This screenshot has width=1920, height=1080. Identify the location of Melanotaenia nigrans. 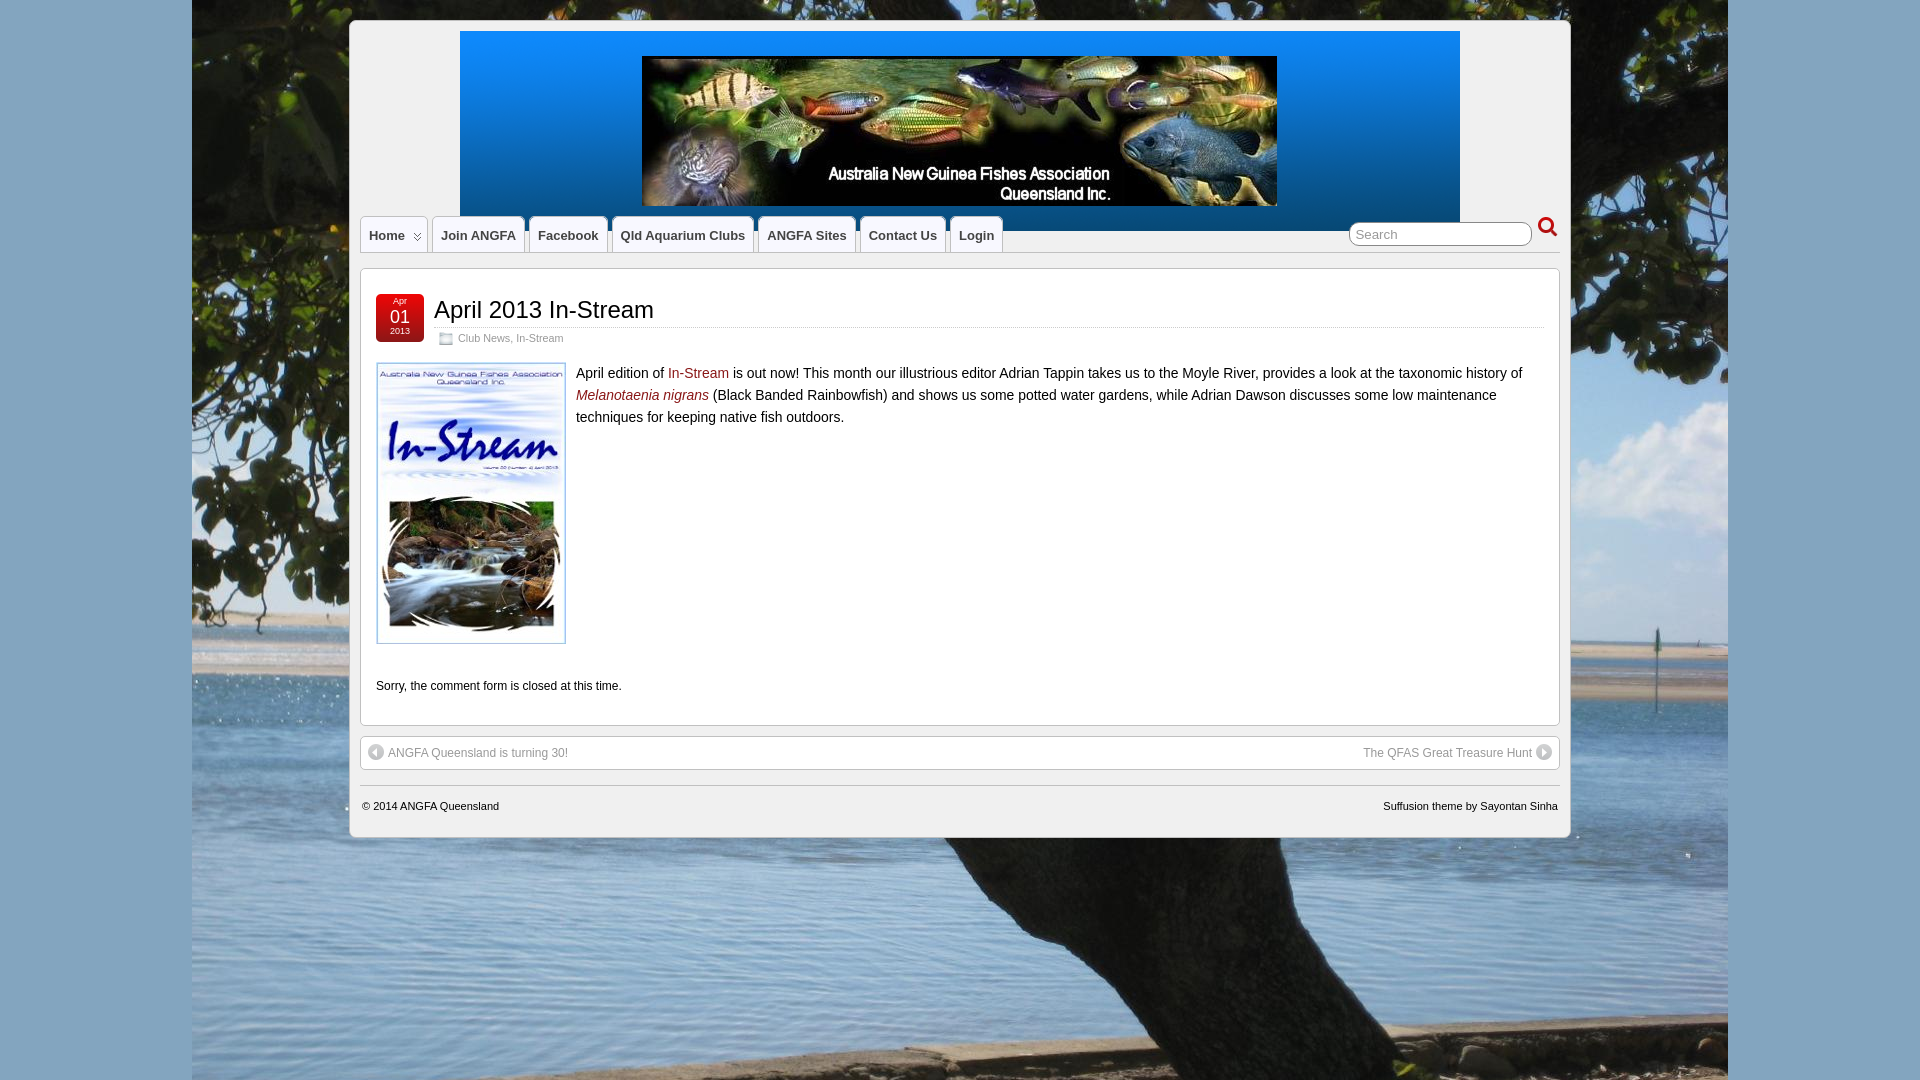
(642, 395).